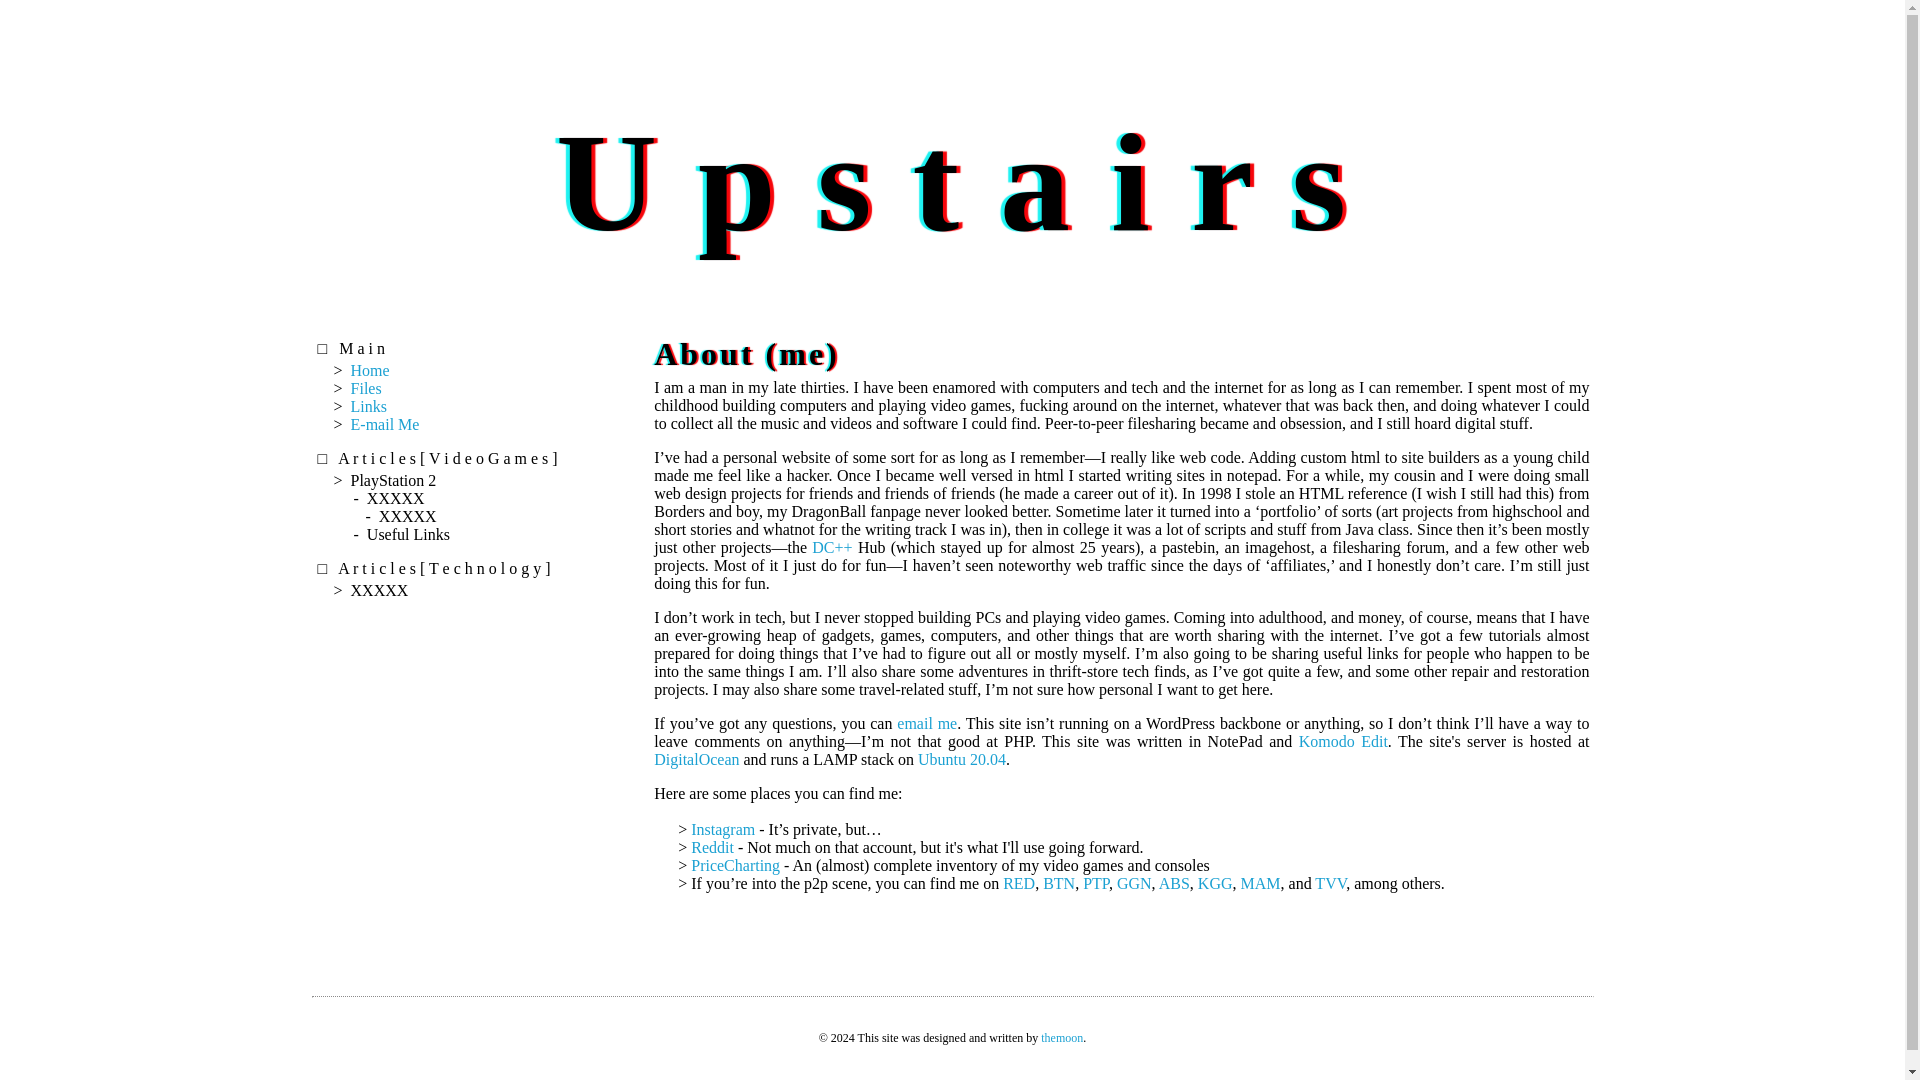 The image size is (1920, 1080). Describe the element at coordinates (1330, 883) in the screenshot. I see `TVV` at that location.